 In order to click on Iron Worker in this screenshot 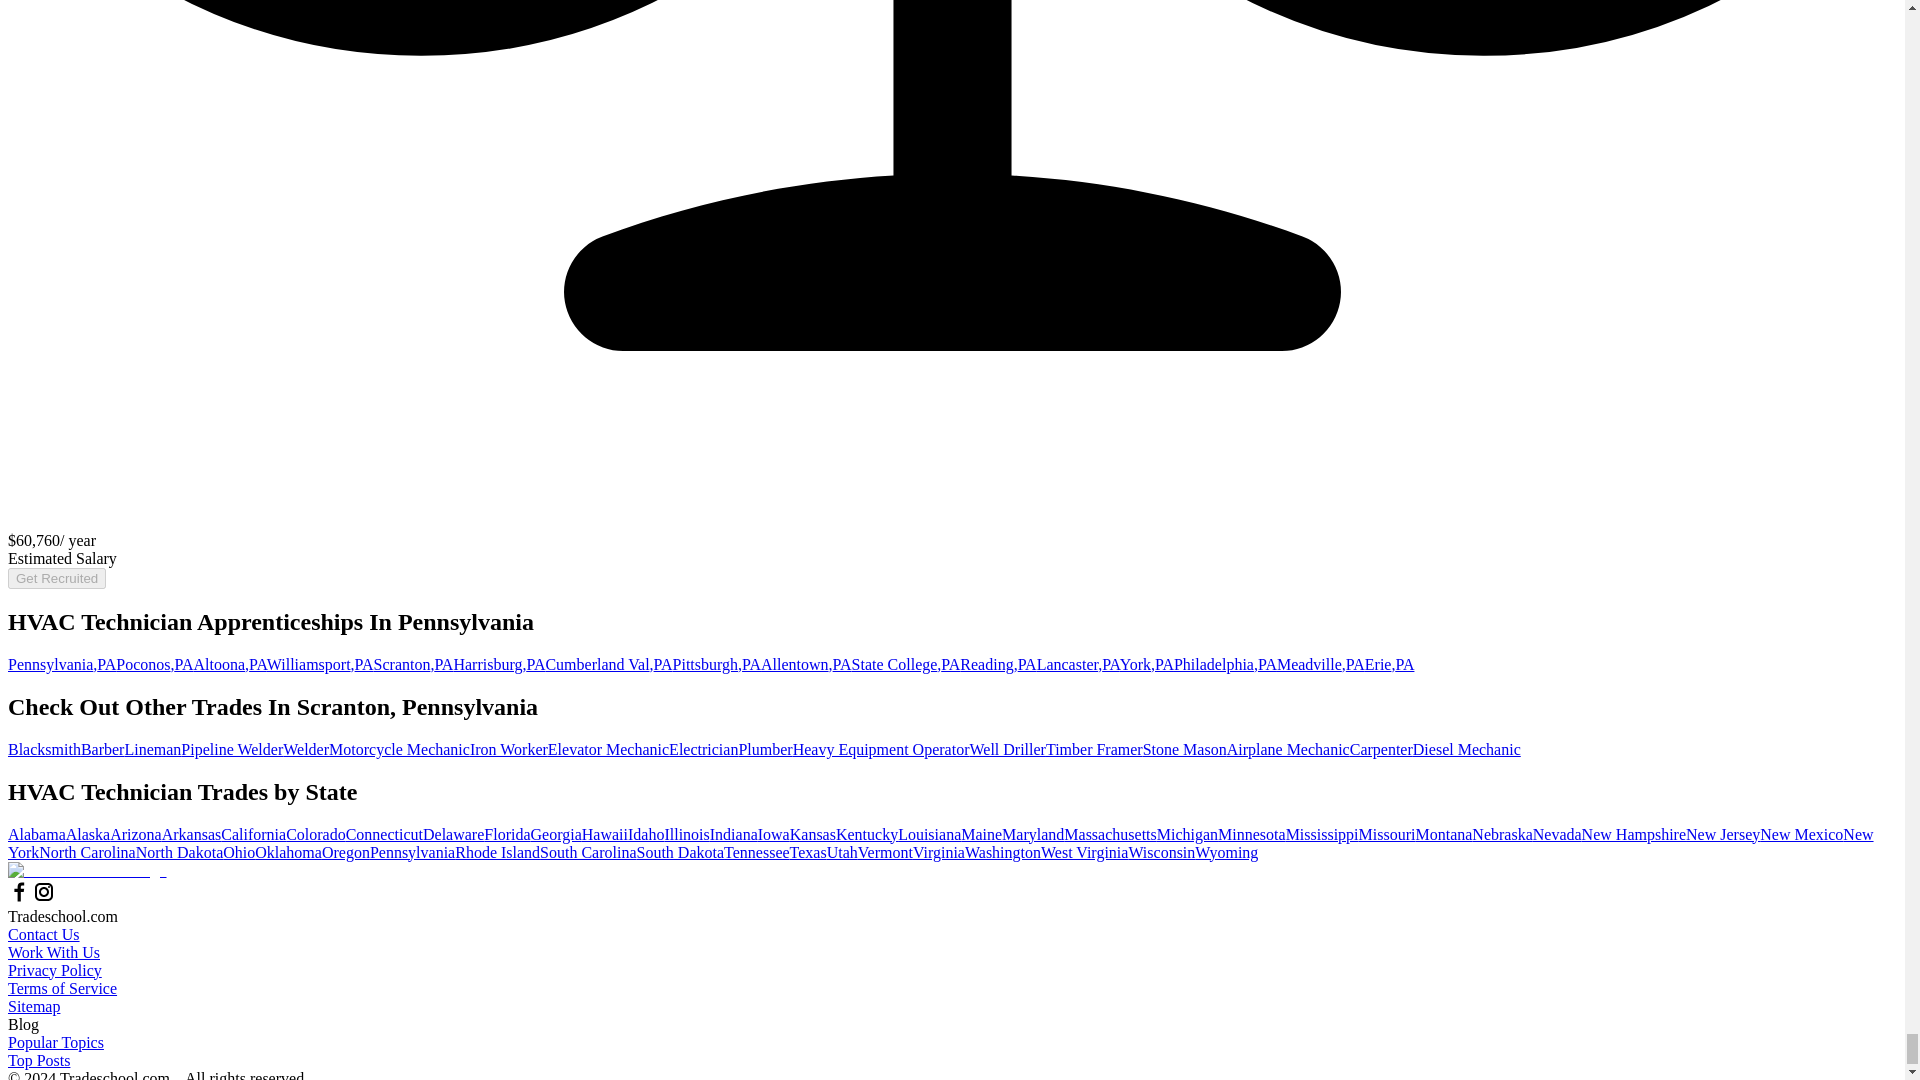, I will do `click(508, 749)`.